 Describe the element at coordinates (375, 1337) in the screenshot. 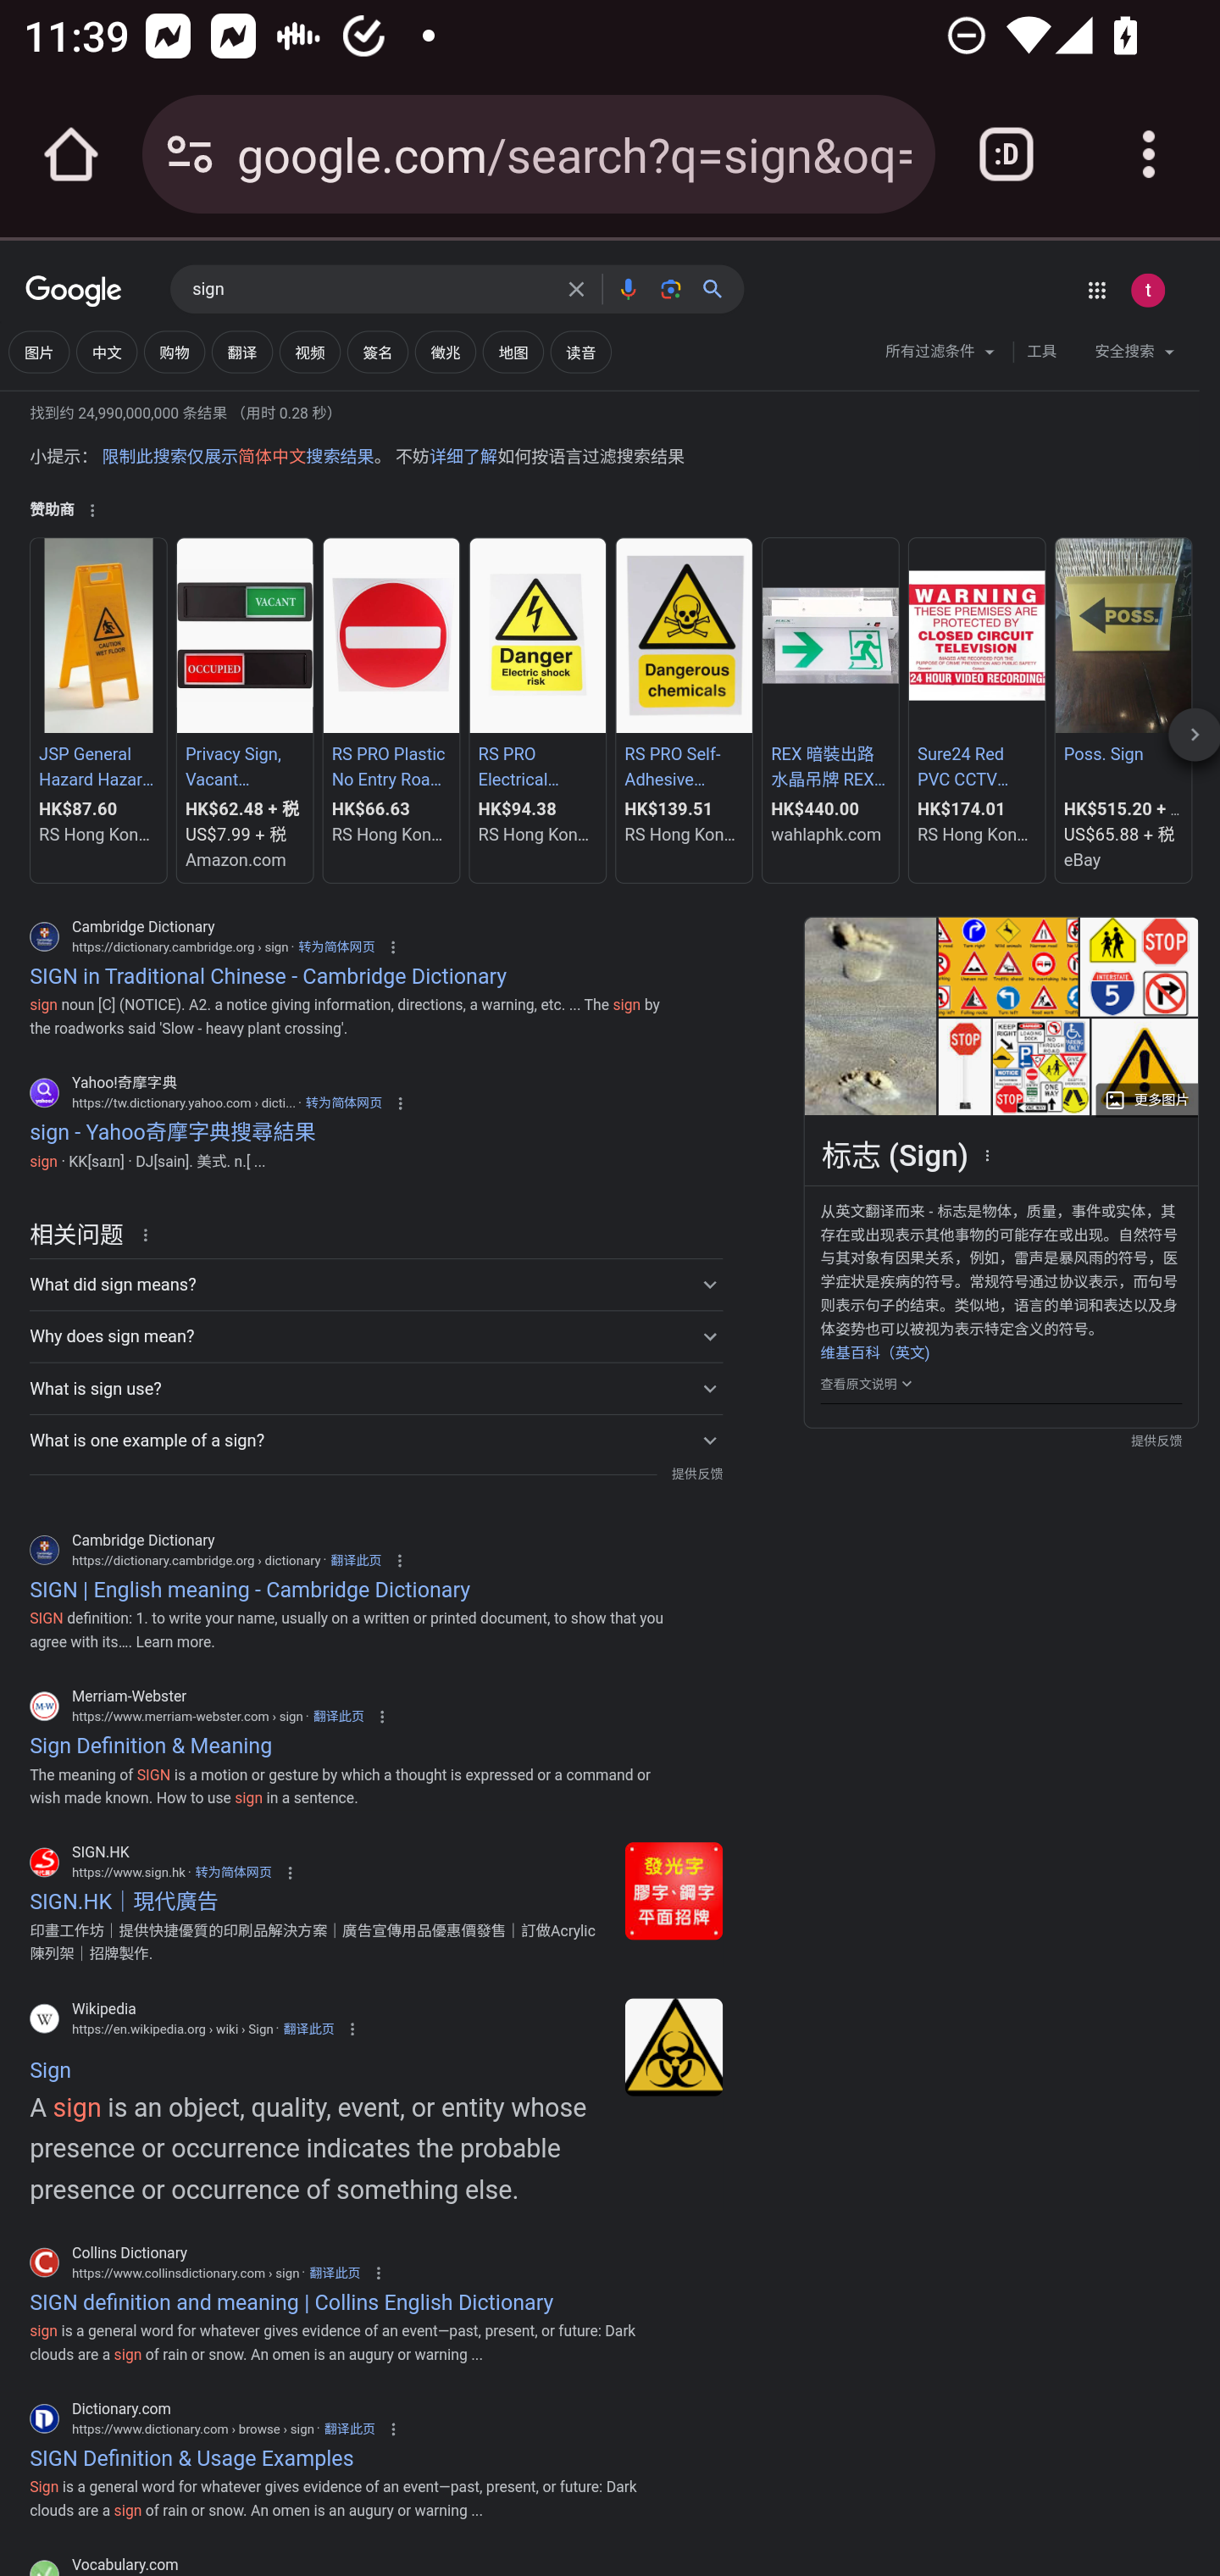

I see `Why does sign mean?` at that location.